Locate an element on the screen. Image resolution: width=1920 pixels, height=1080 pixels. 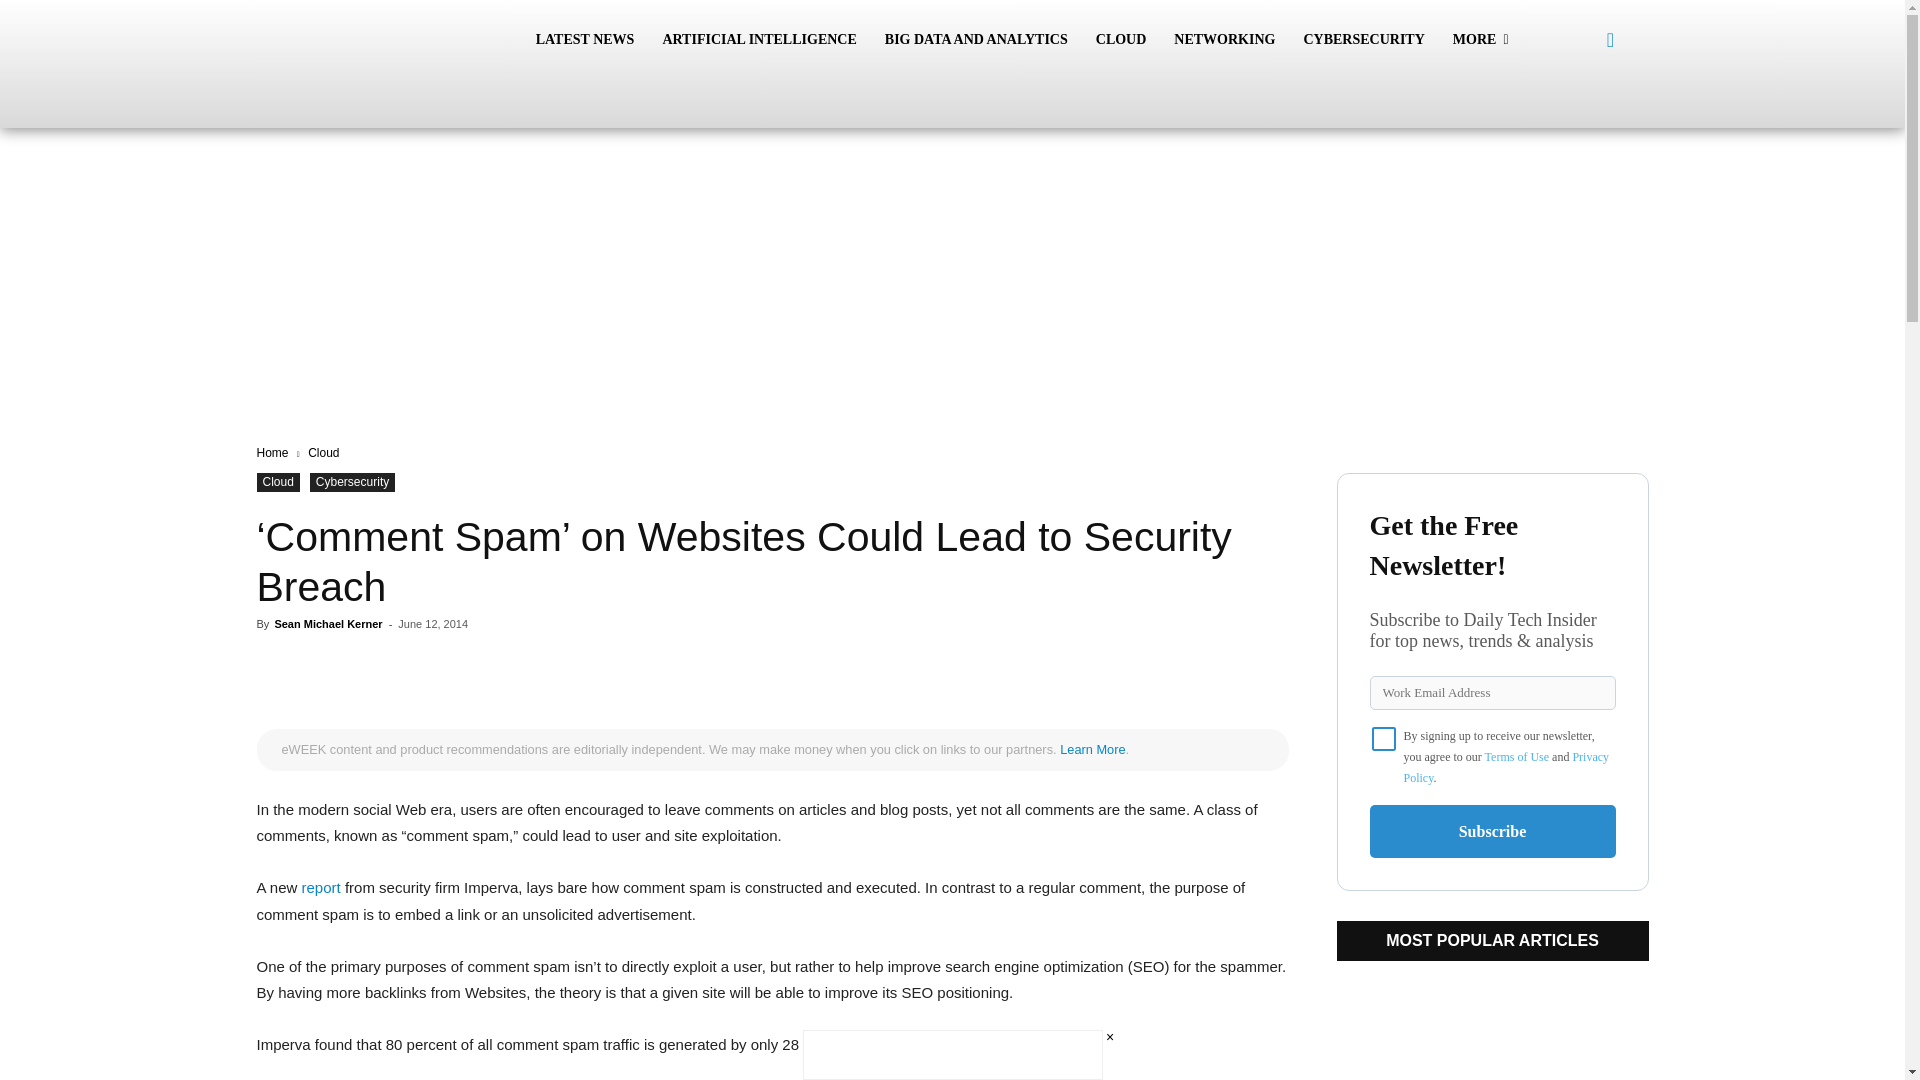
CLOUD is located at coordinates (1122, 40).